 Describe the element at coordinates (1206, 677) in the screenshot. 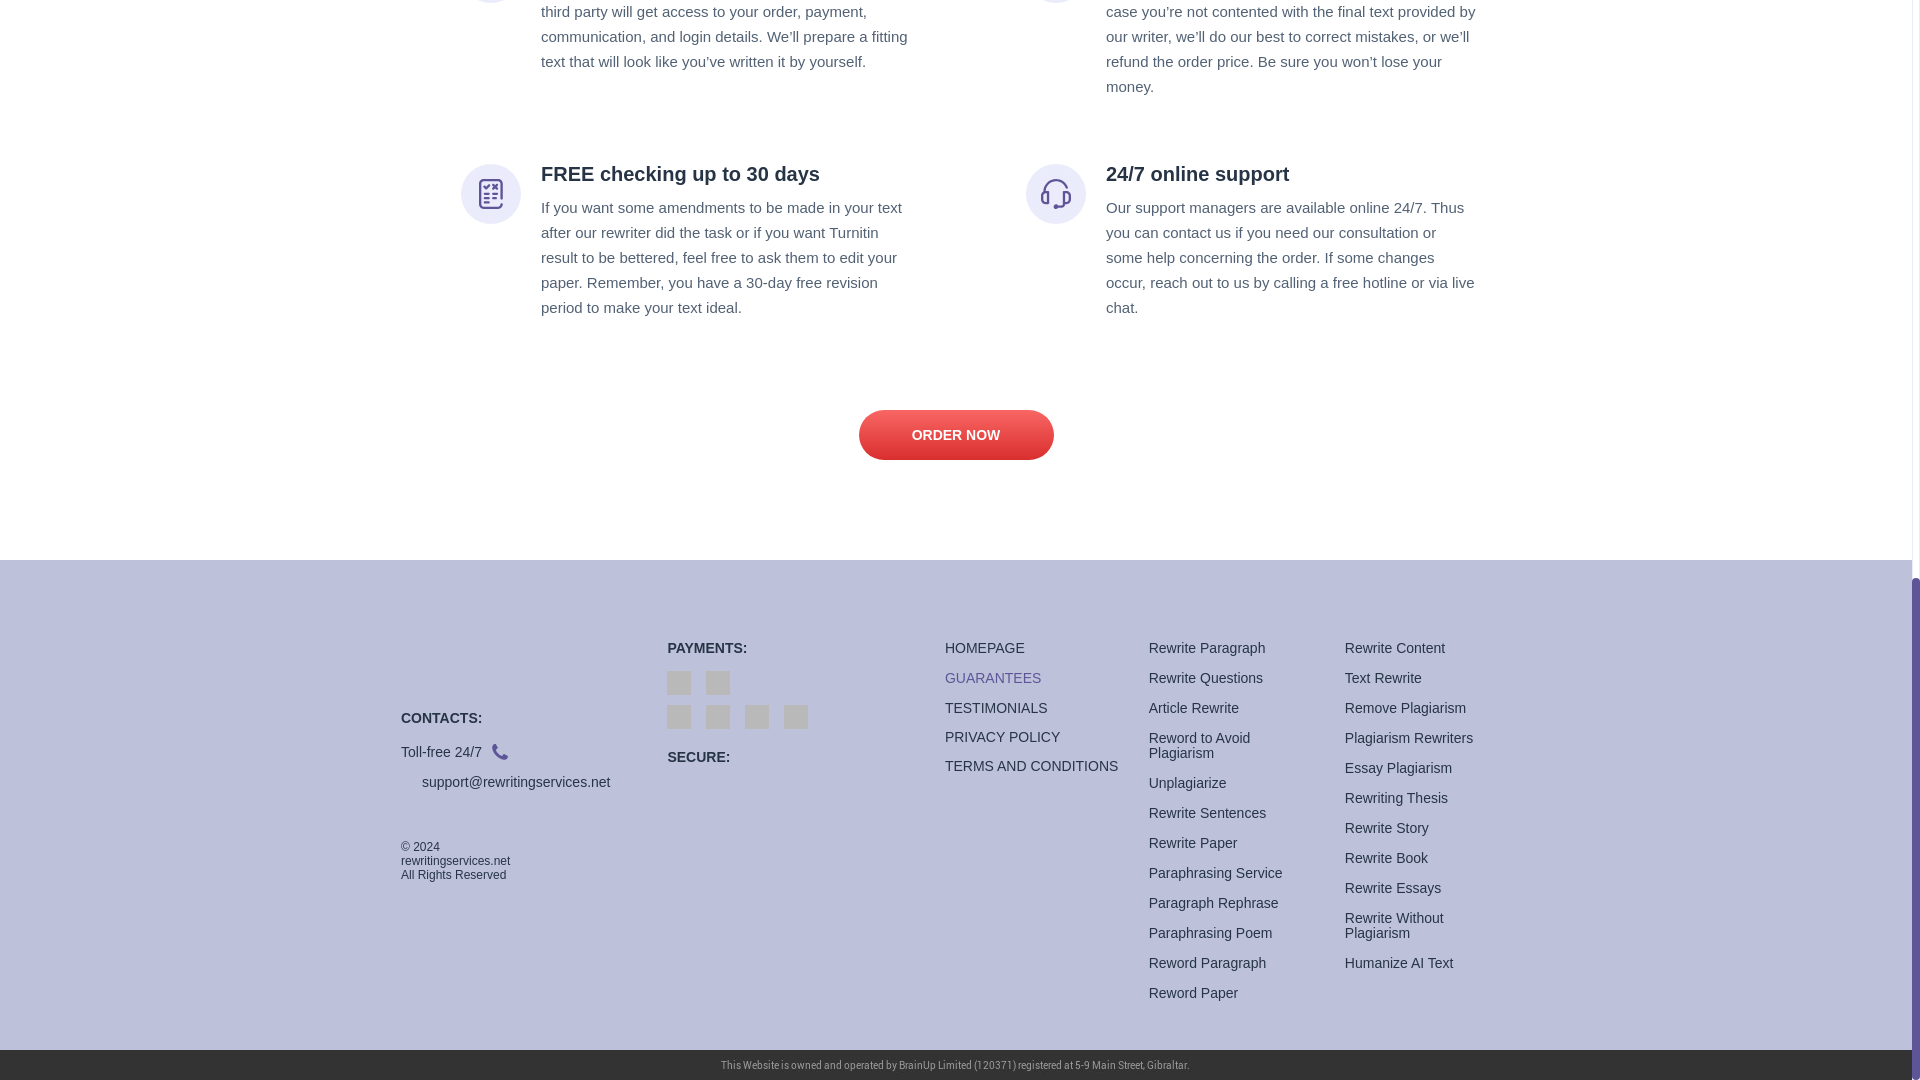

I see `Rewrite Questions` at that location.